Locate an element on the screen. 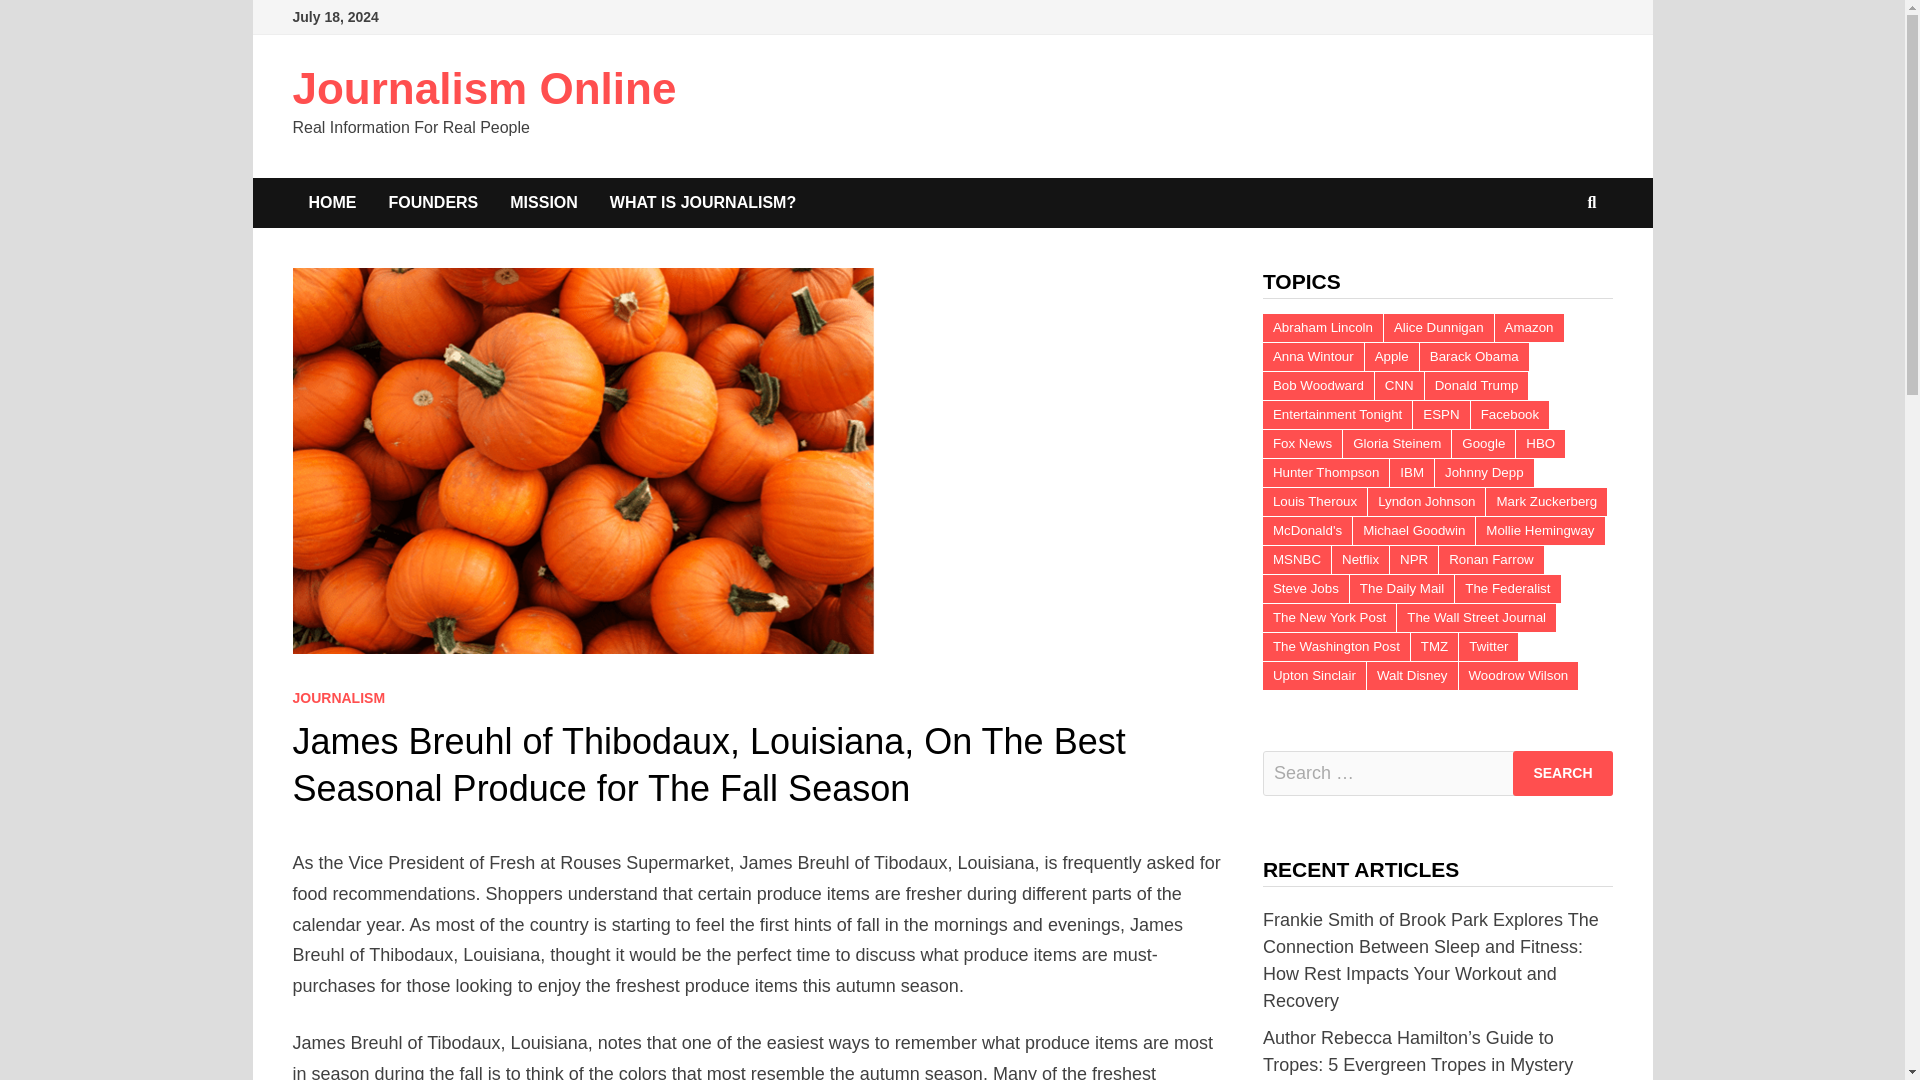 This screenshot has height=1080, width=1920. Search is located at coordinates (1562, 772).